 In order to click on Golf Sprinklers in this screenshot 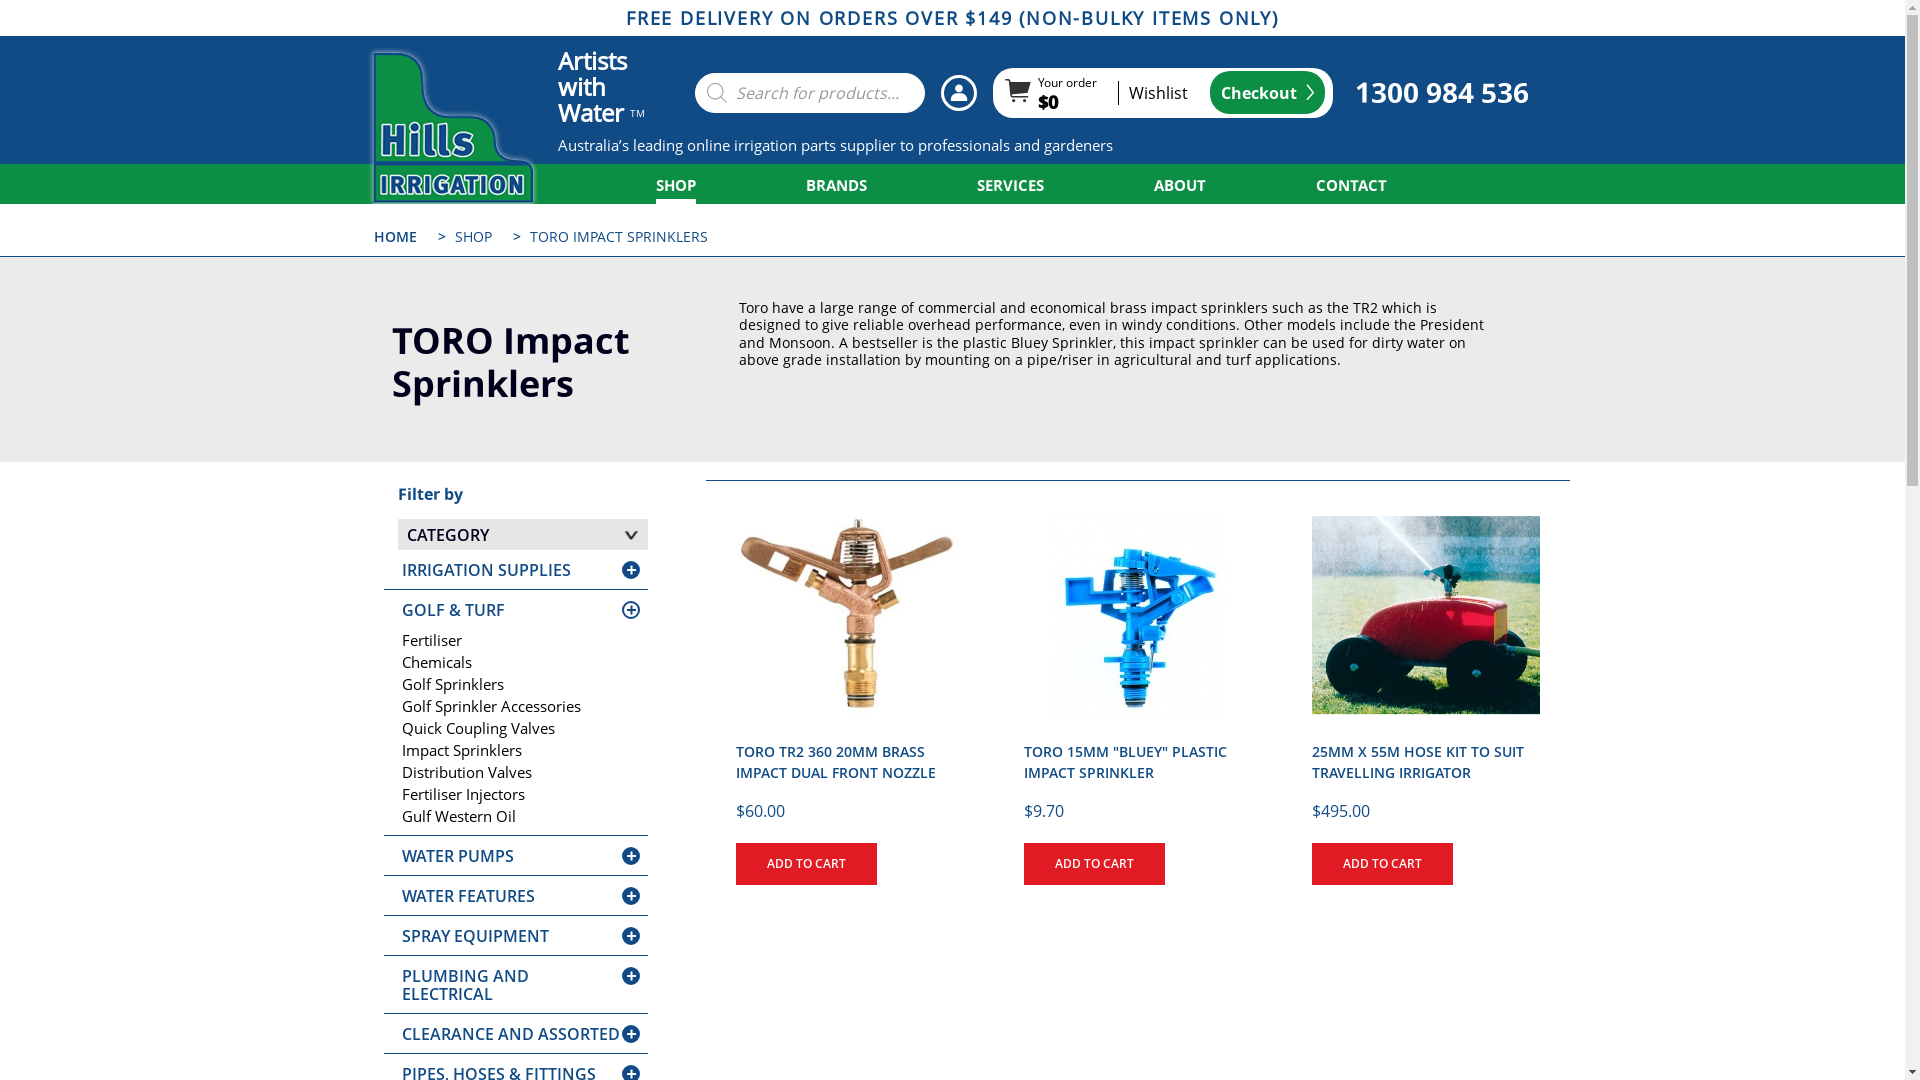, I will do `click(516, 684)`.